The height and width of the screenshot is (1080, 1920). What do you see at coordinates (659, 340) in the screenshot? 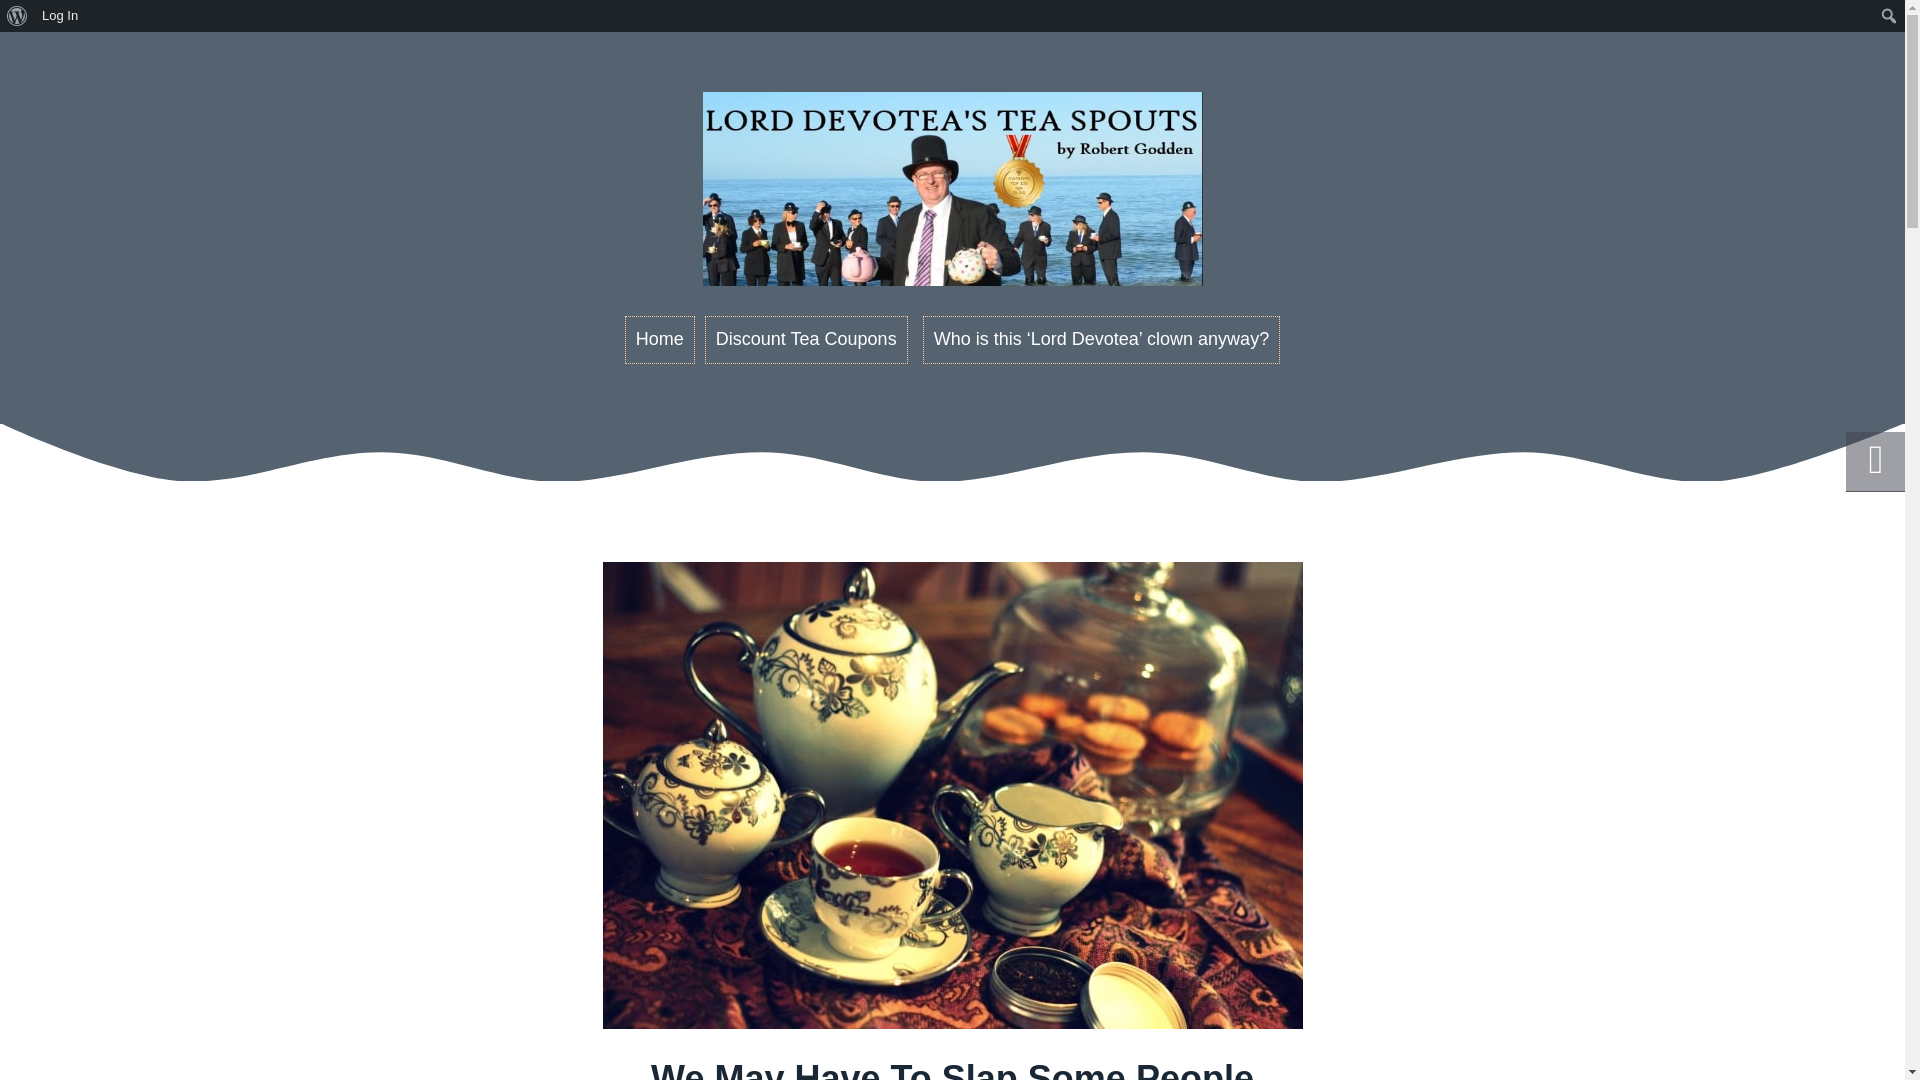
I see `Home` at bounding box center [659, 340].